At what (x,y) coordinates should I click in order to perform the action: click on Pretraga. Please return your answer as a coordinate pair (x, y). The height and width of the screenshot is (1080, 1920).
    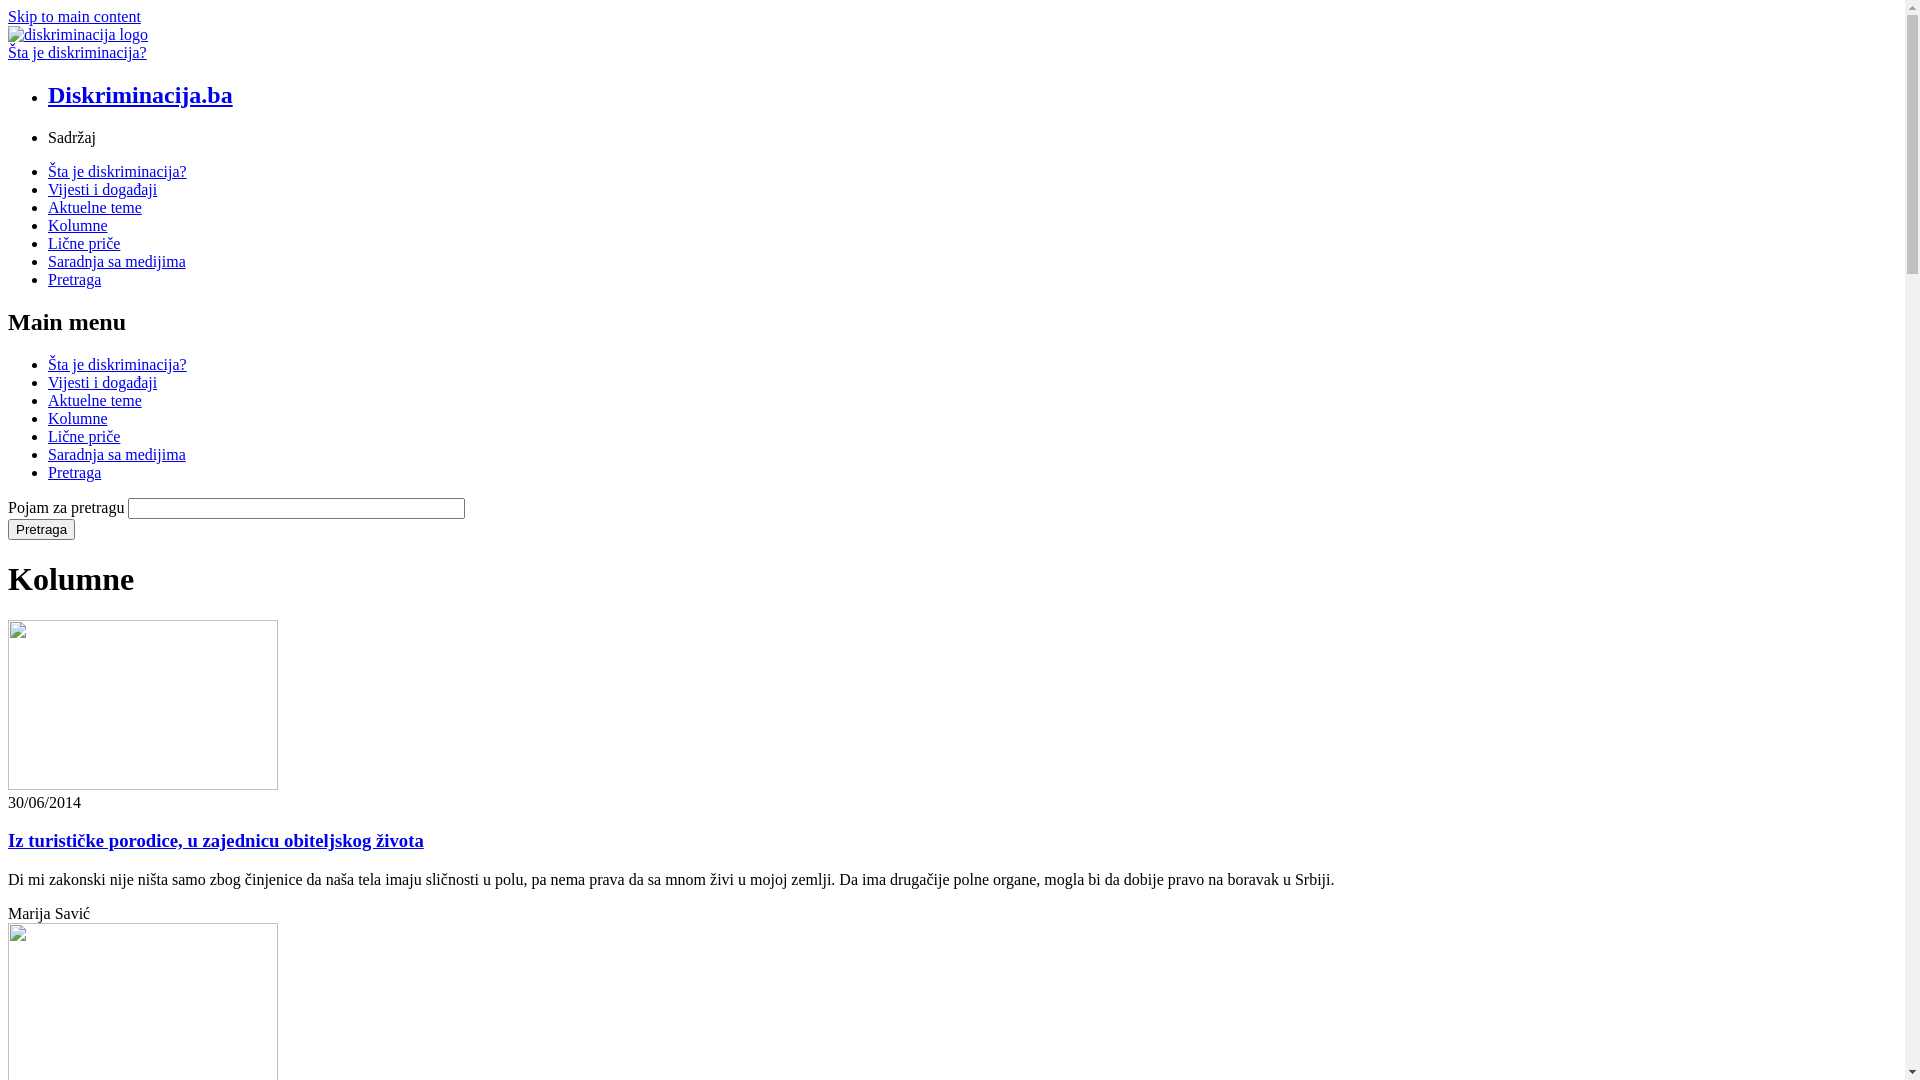
    Looking at the image, I should click on (74, 472).